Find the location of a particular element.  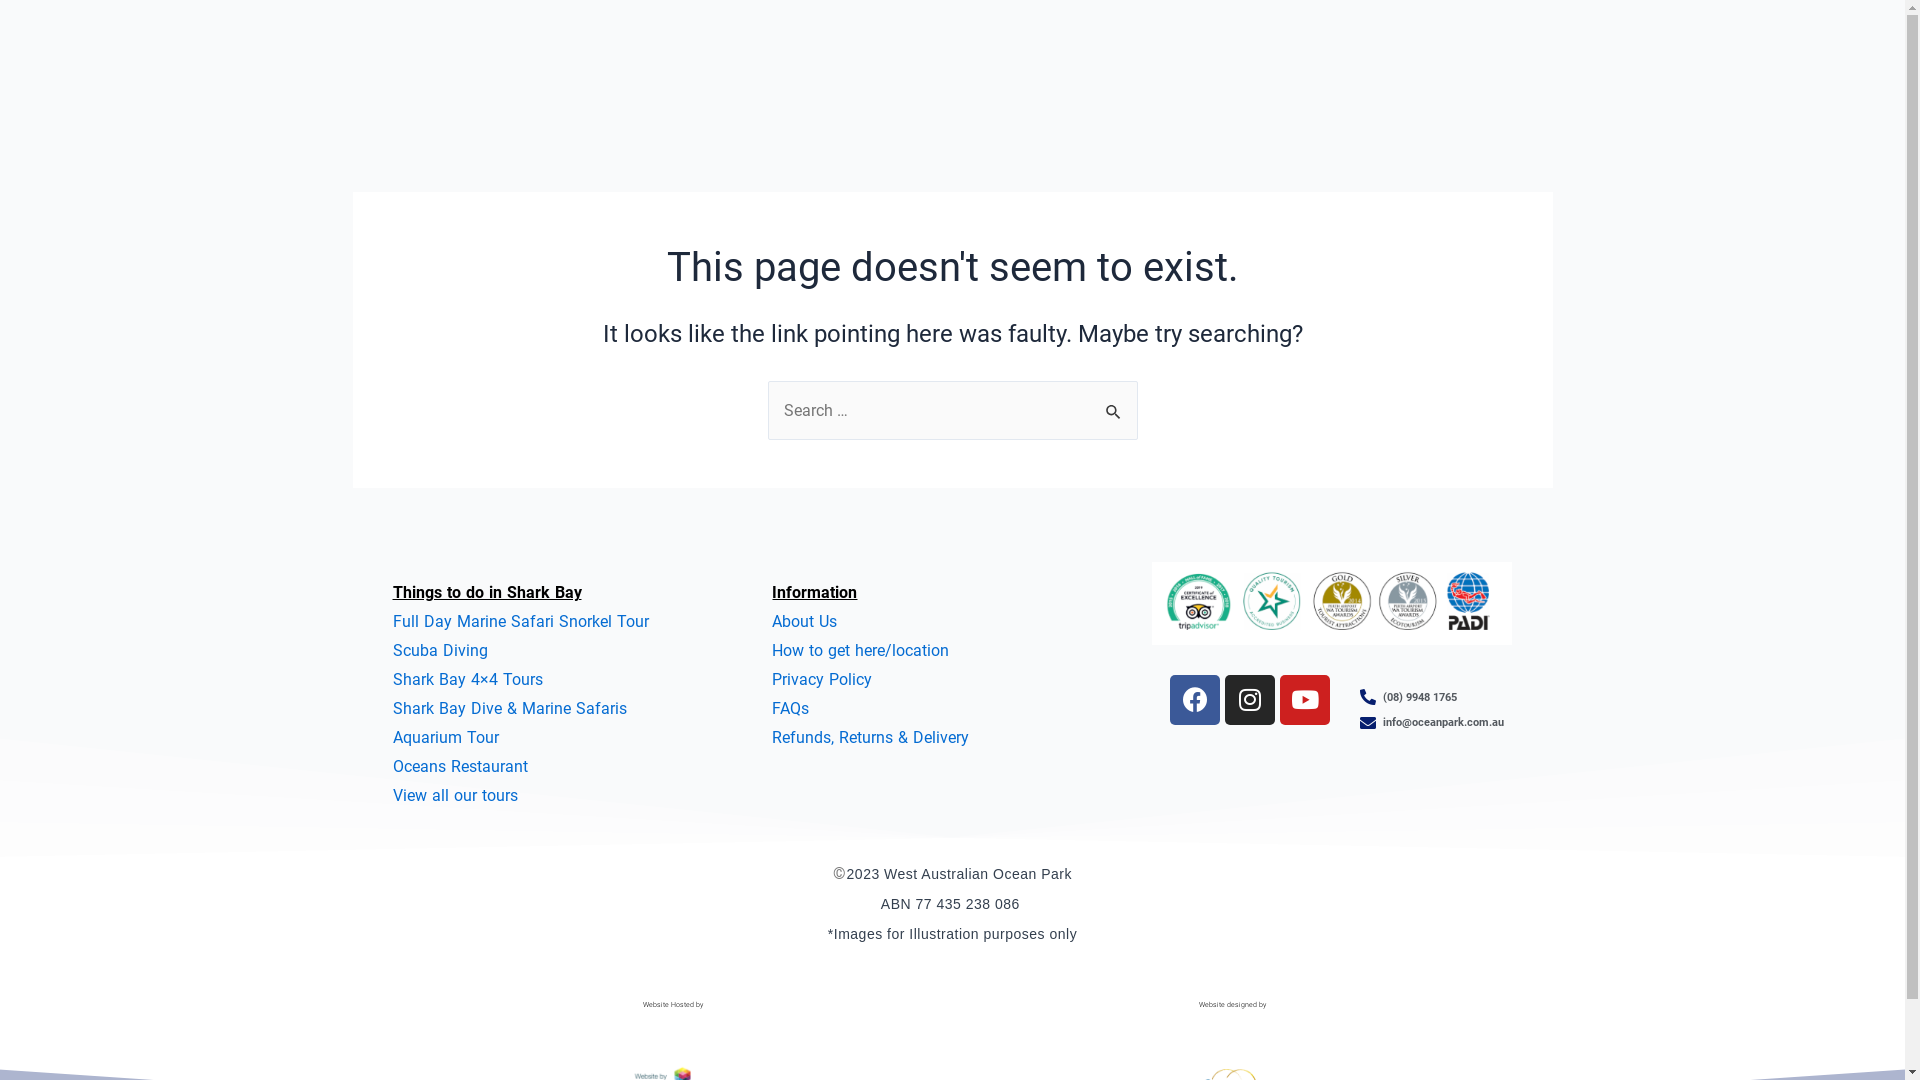

Search is located at coordinates (1114, 402).